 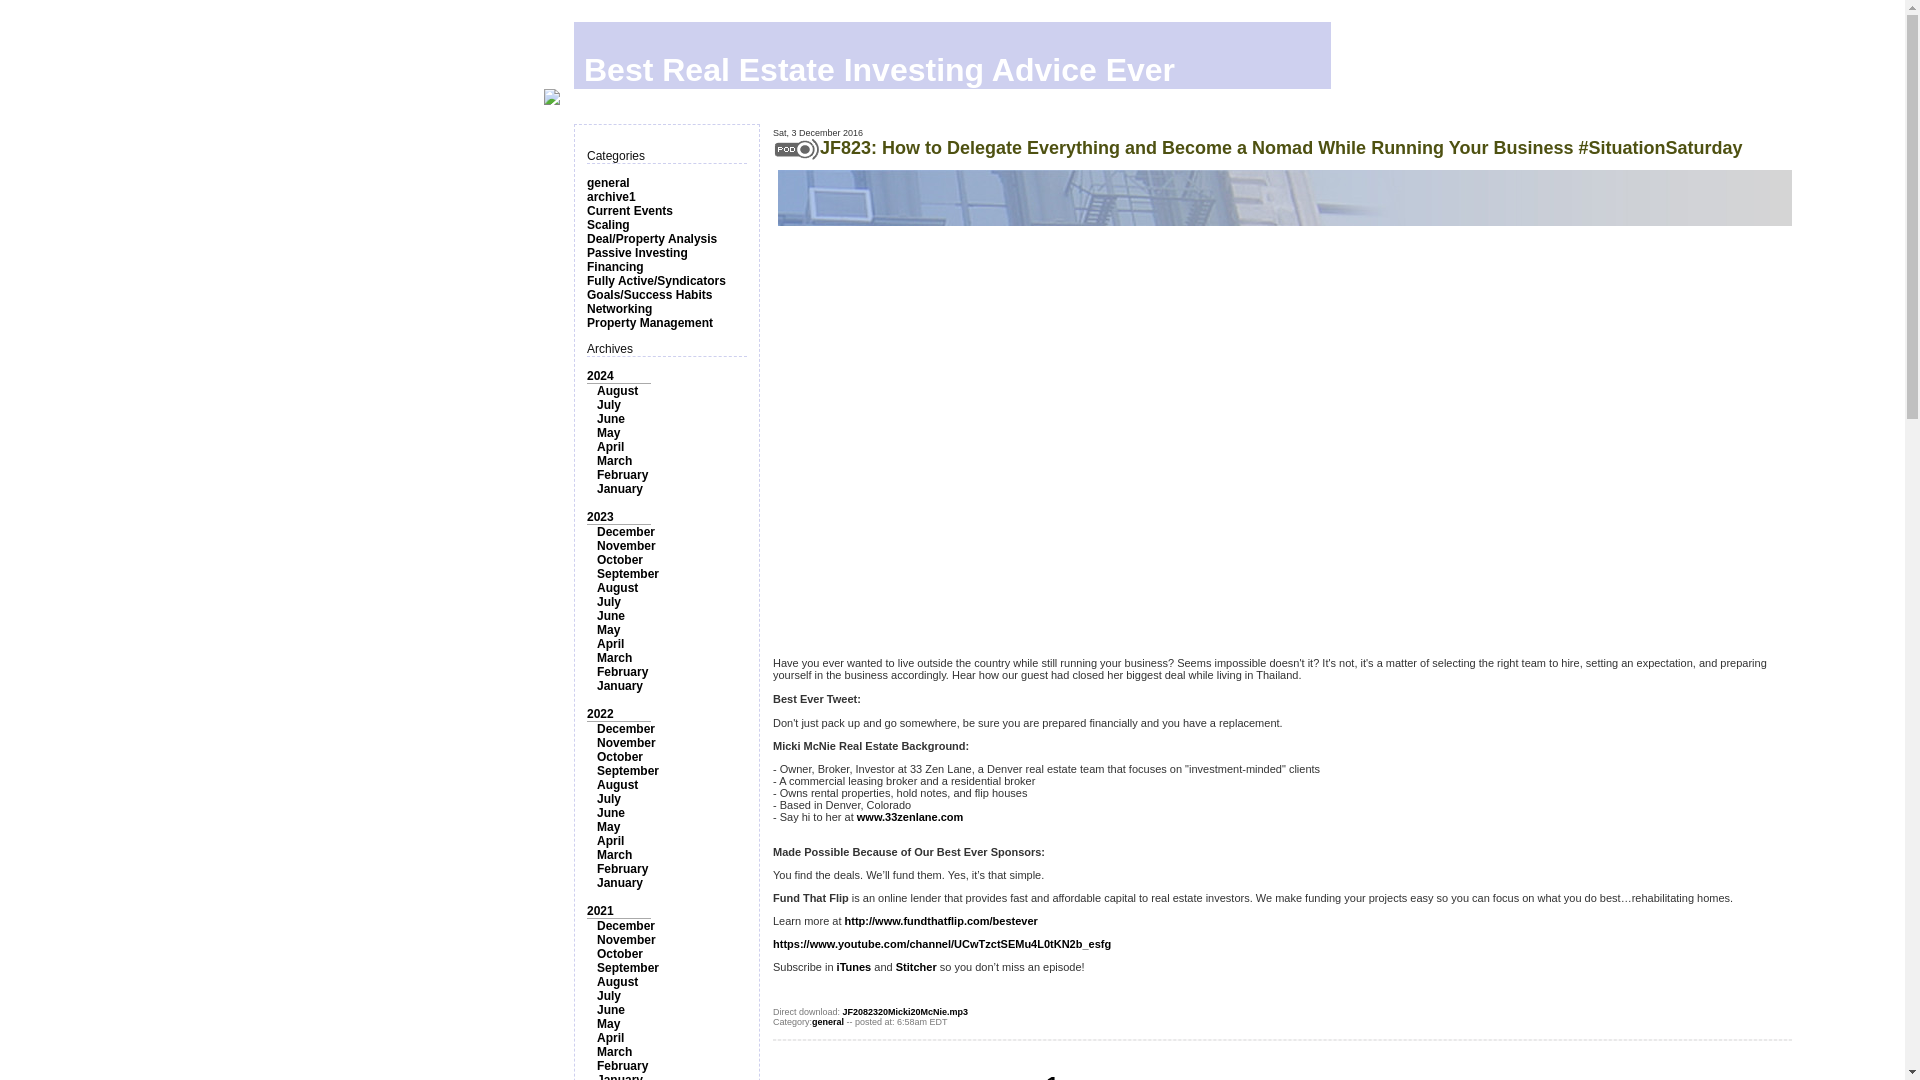 What do you see at coordinates (608, 225) in the screenshot?
I see `Scaling` at bounding box center [608, 225].